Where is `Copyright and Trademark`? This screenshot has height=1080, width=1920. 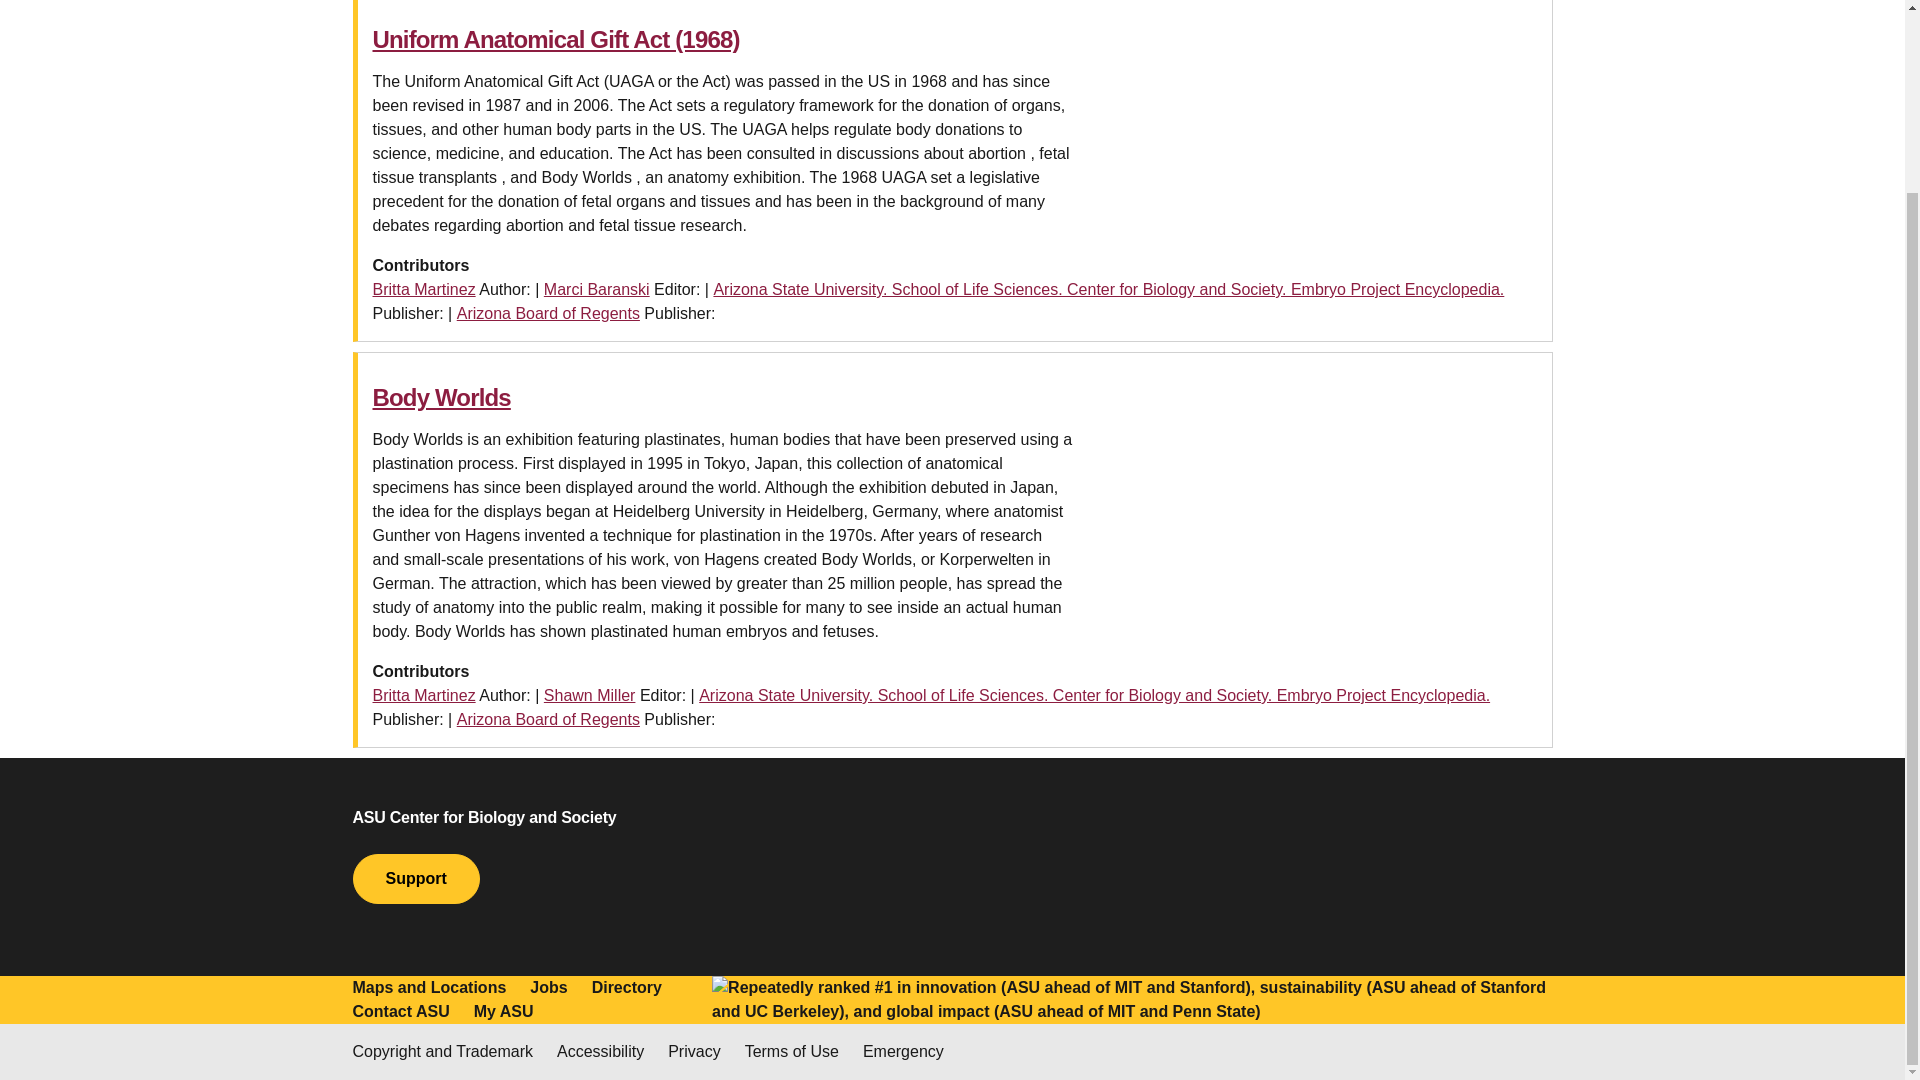 Copyright and Trademark is located at coordinates (442, 1052).